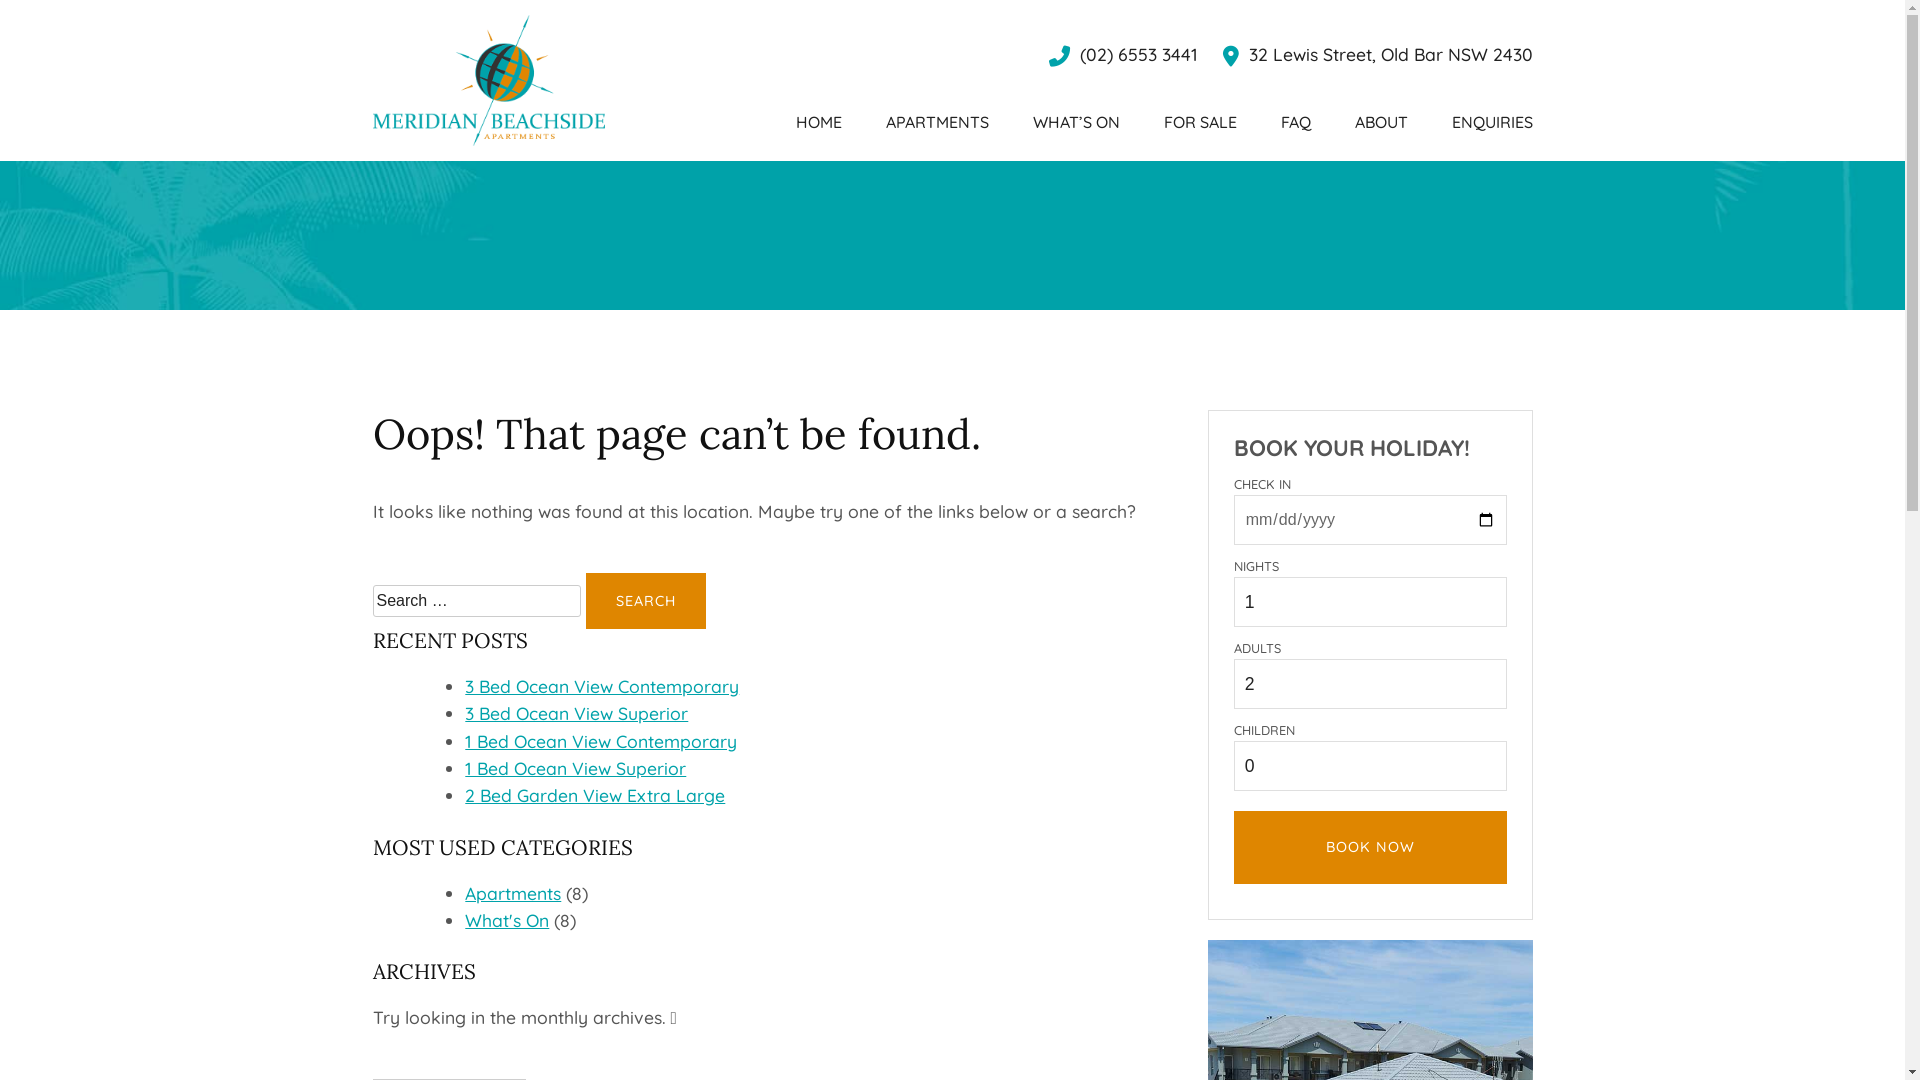  I want to click on ENQUIRIES, so click(1492, 122).